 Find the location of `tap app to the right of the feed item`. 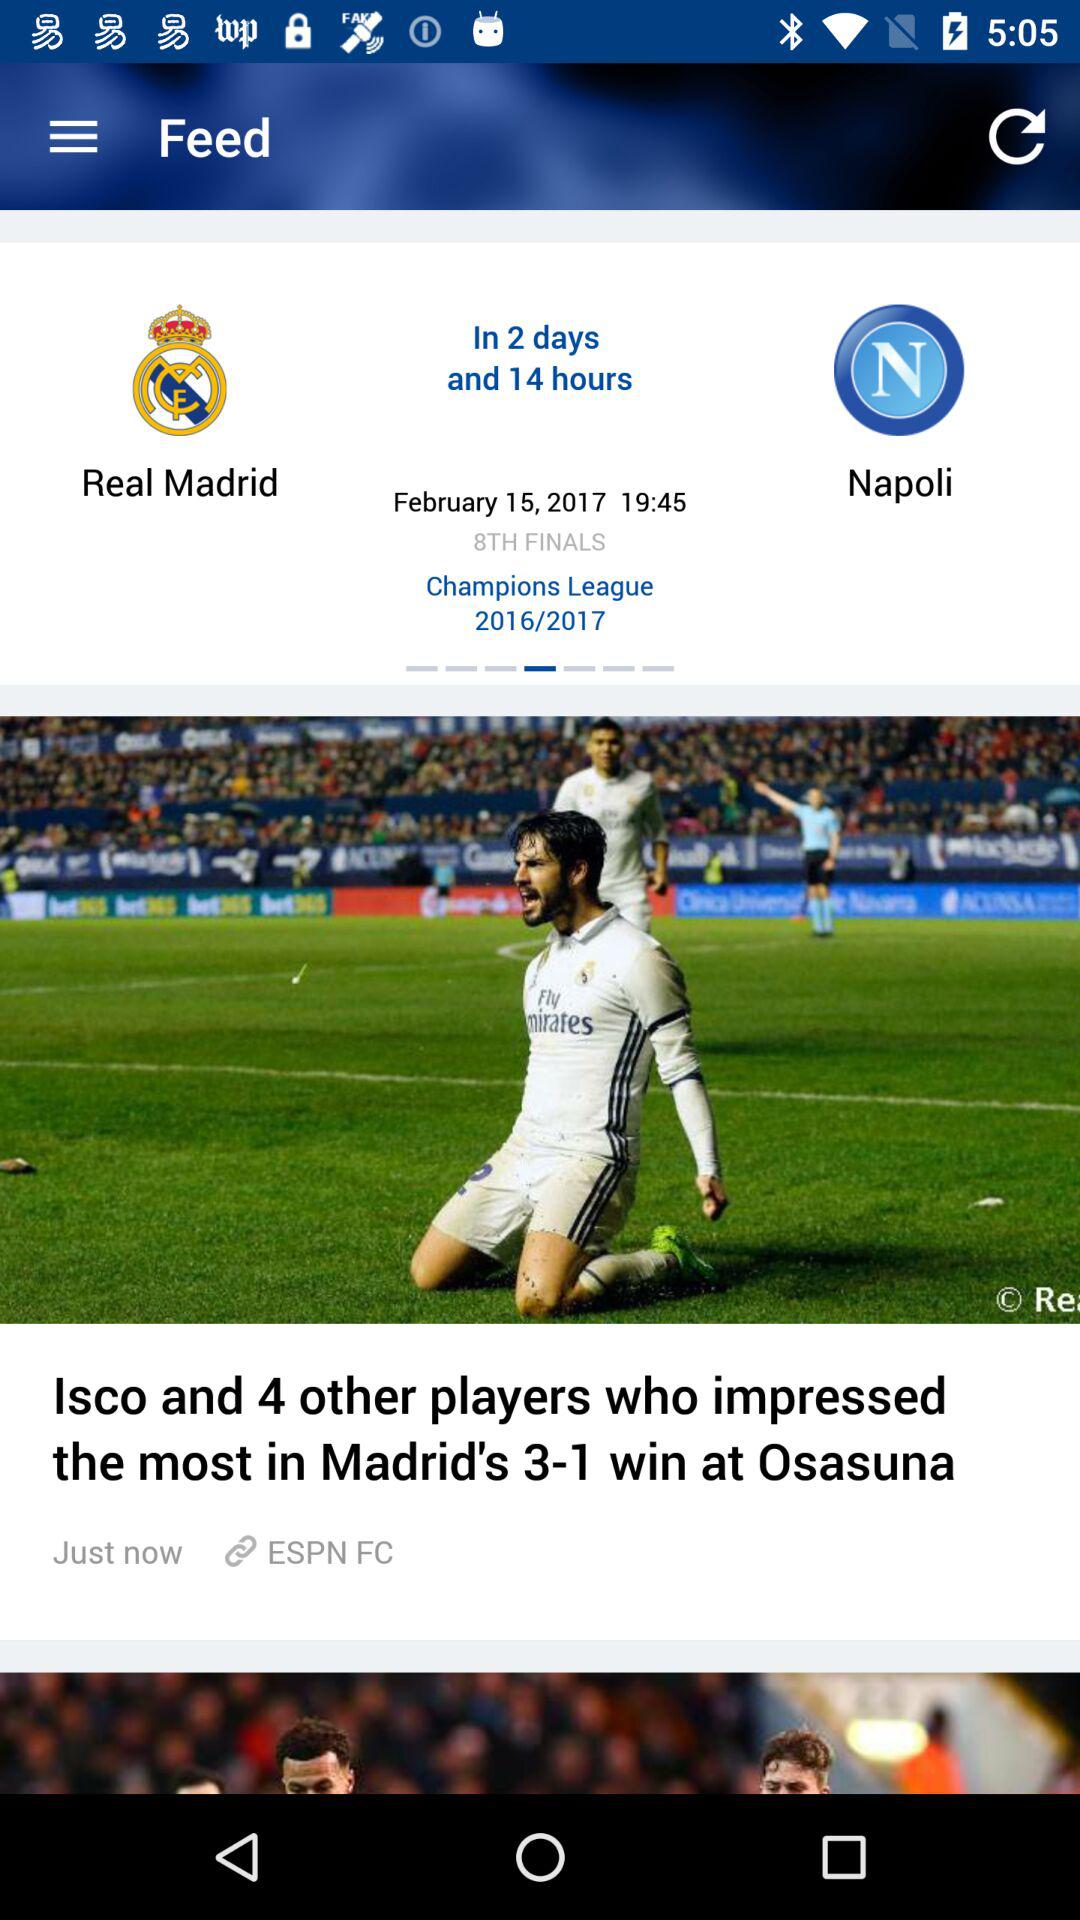

tap app to the right of the feed item is located at coordinates (1016, 136).